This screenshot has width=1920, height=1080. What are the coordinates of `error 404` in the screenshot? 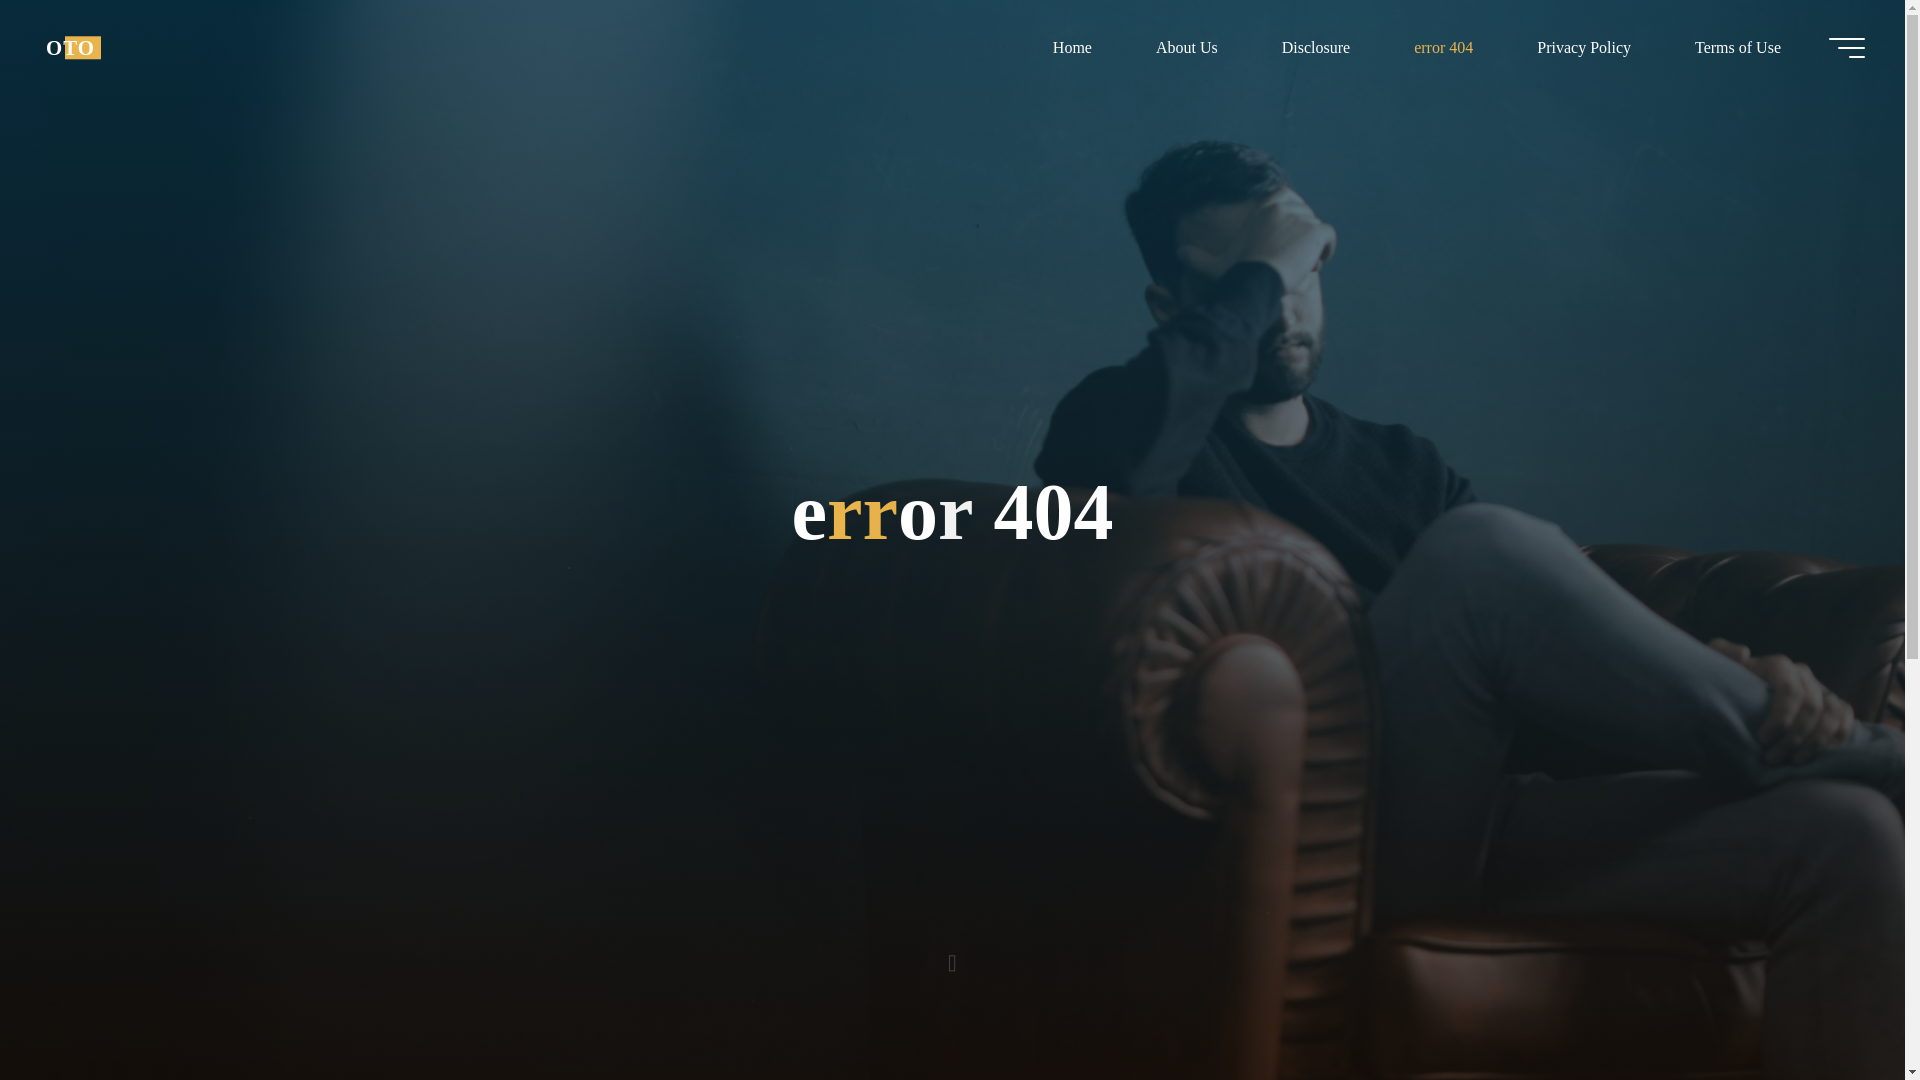 It's located at (1444, 47).